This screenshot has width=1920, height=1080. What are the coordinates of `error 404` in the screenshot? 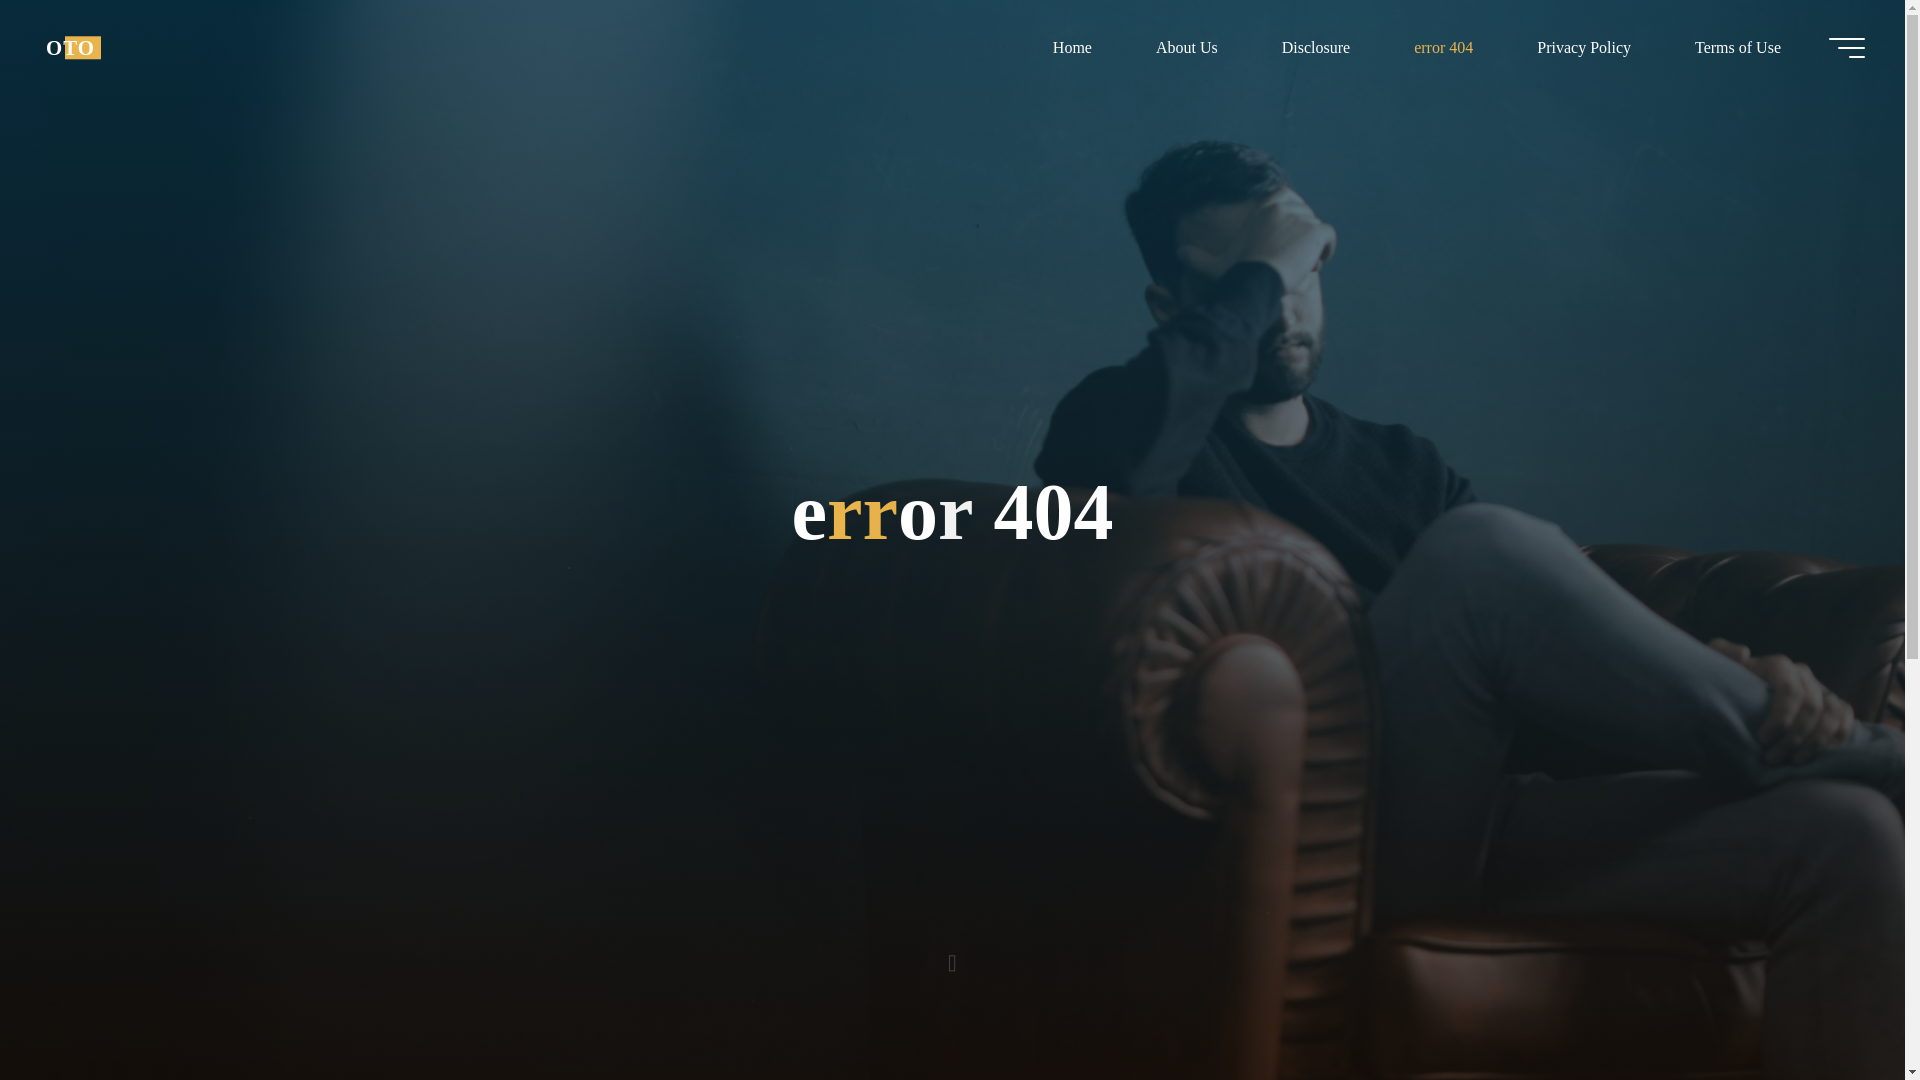 It's located at (1444, 47).